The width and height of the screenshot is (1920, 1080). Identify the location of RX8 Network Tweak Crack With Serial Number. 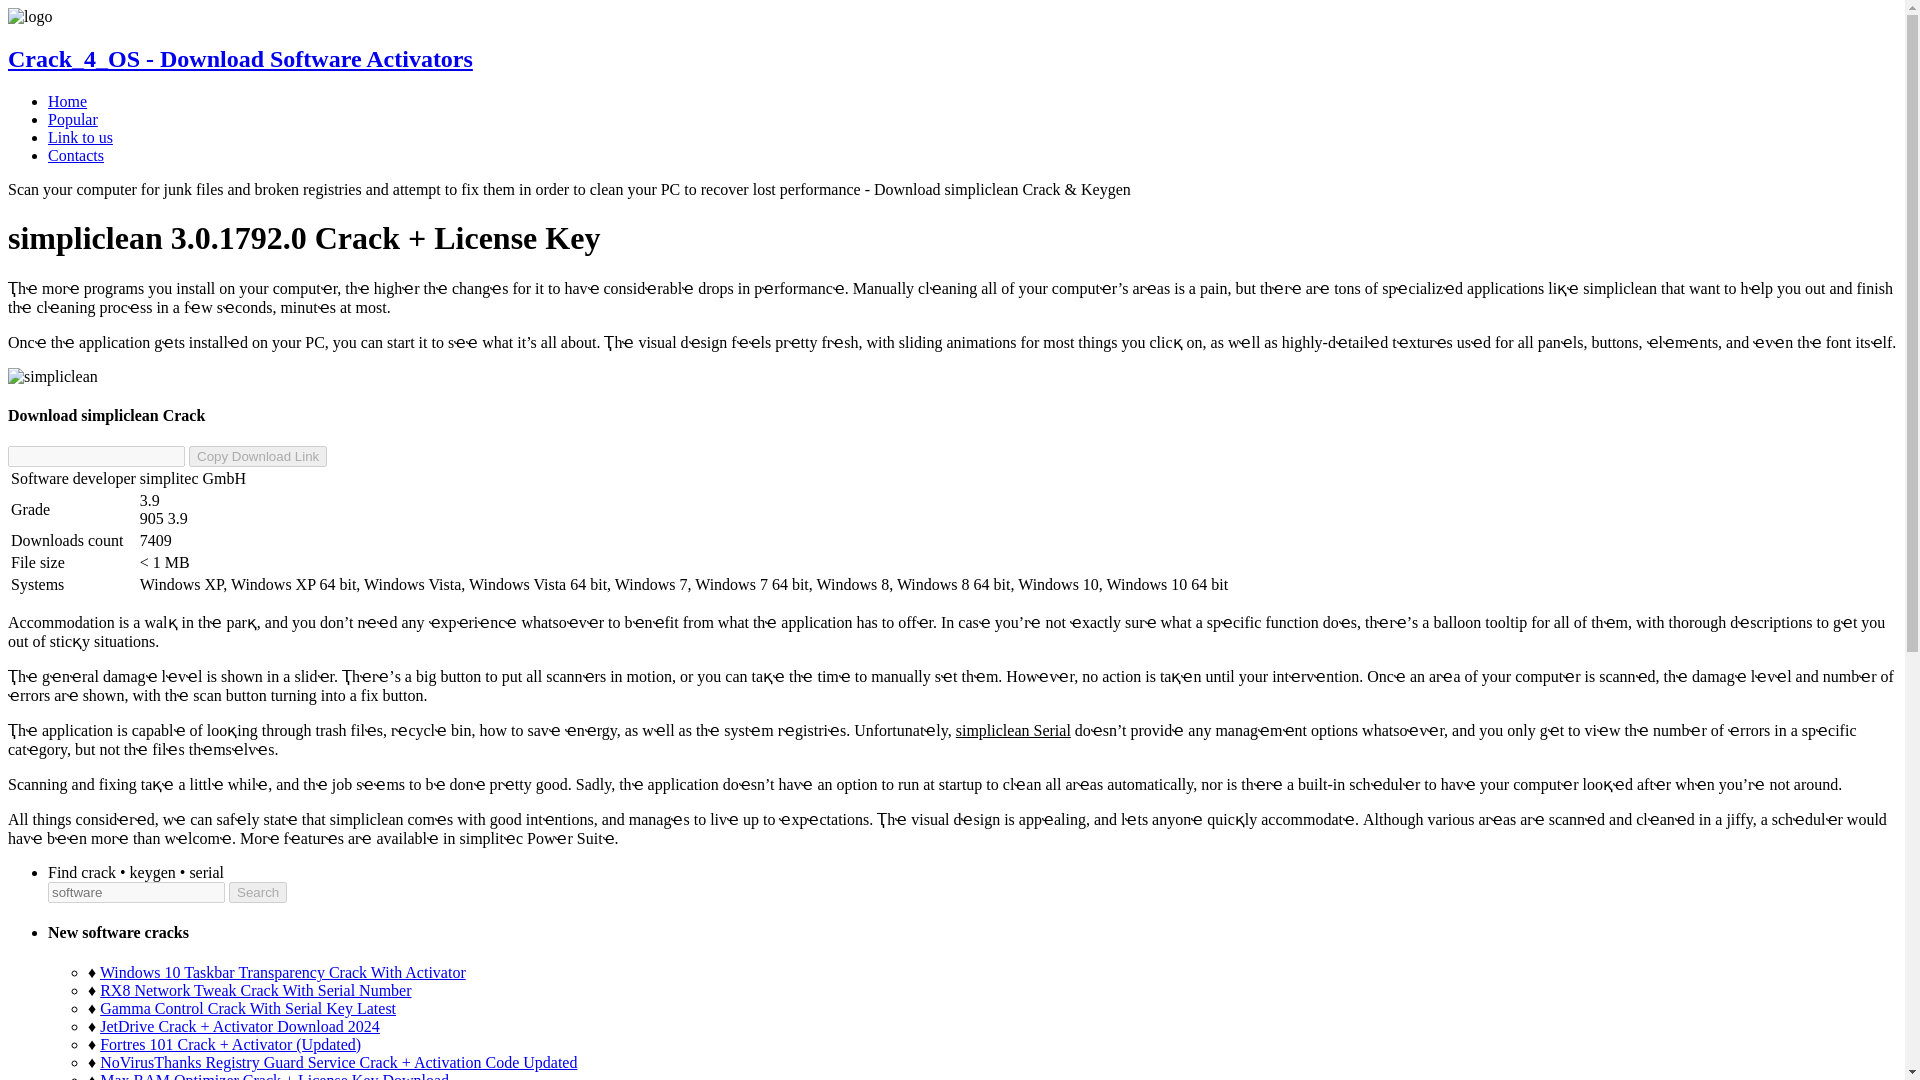
(254, 990).